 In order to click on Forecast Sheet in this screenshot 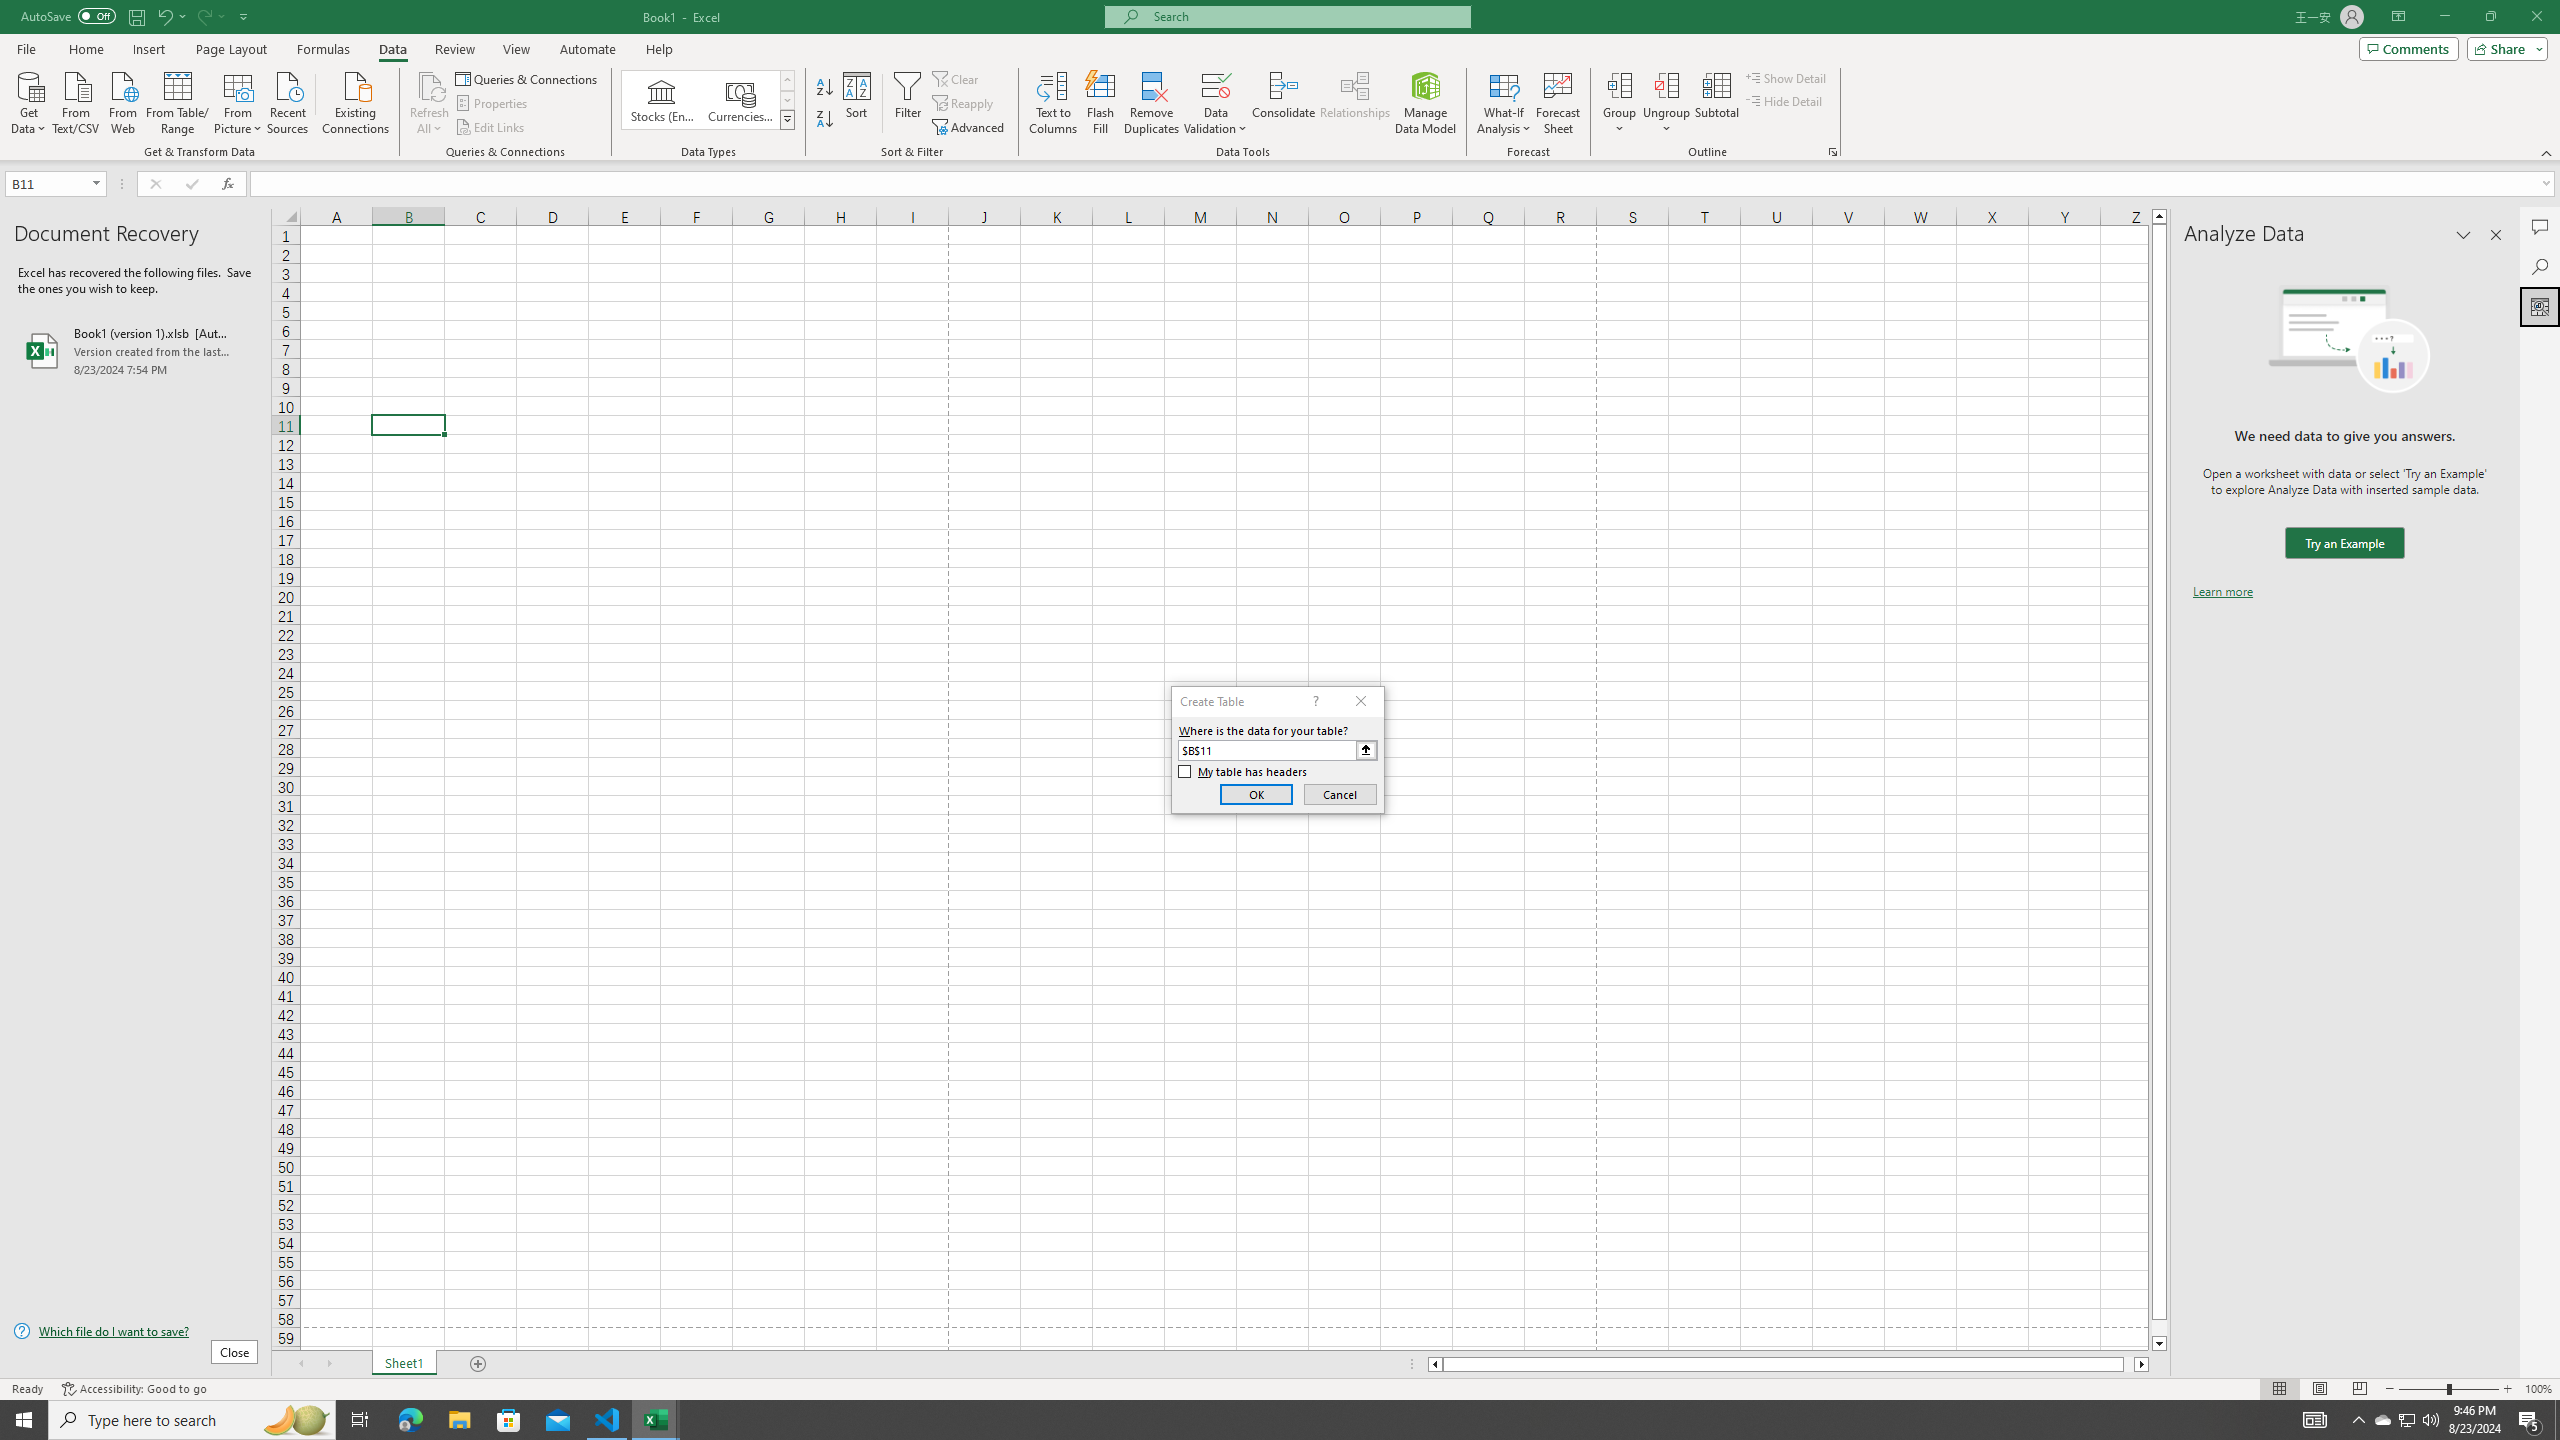, I will do `click(1558, 103)`.